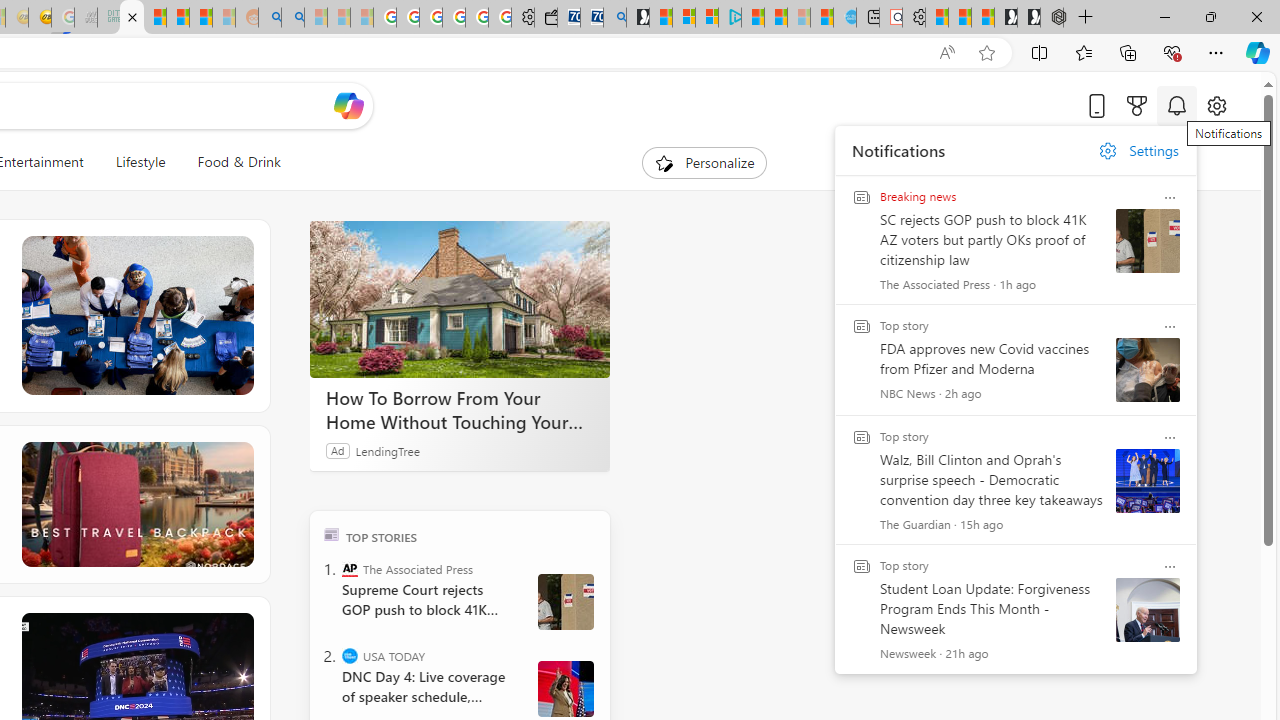 This screenshot has width=1280, height=720. Describe the element at coordinates (200, 18) in the screenshot. I see `Student Loan Update: Forgiveness Program Ends This Month` at that location.